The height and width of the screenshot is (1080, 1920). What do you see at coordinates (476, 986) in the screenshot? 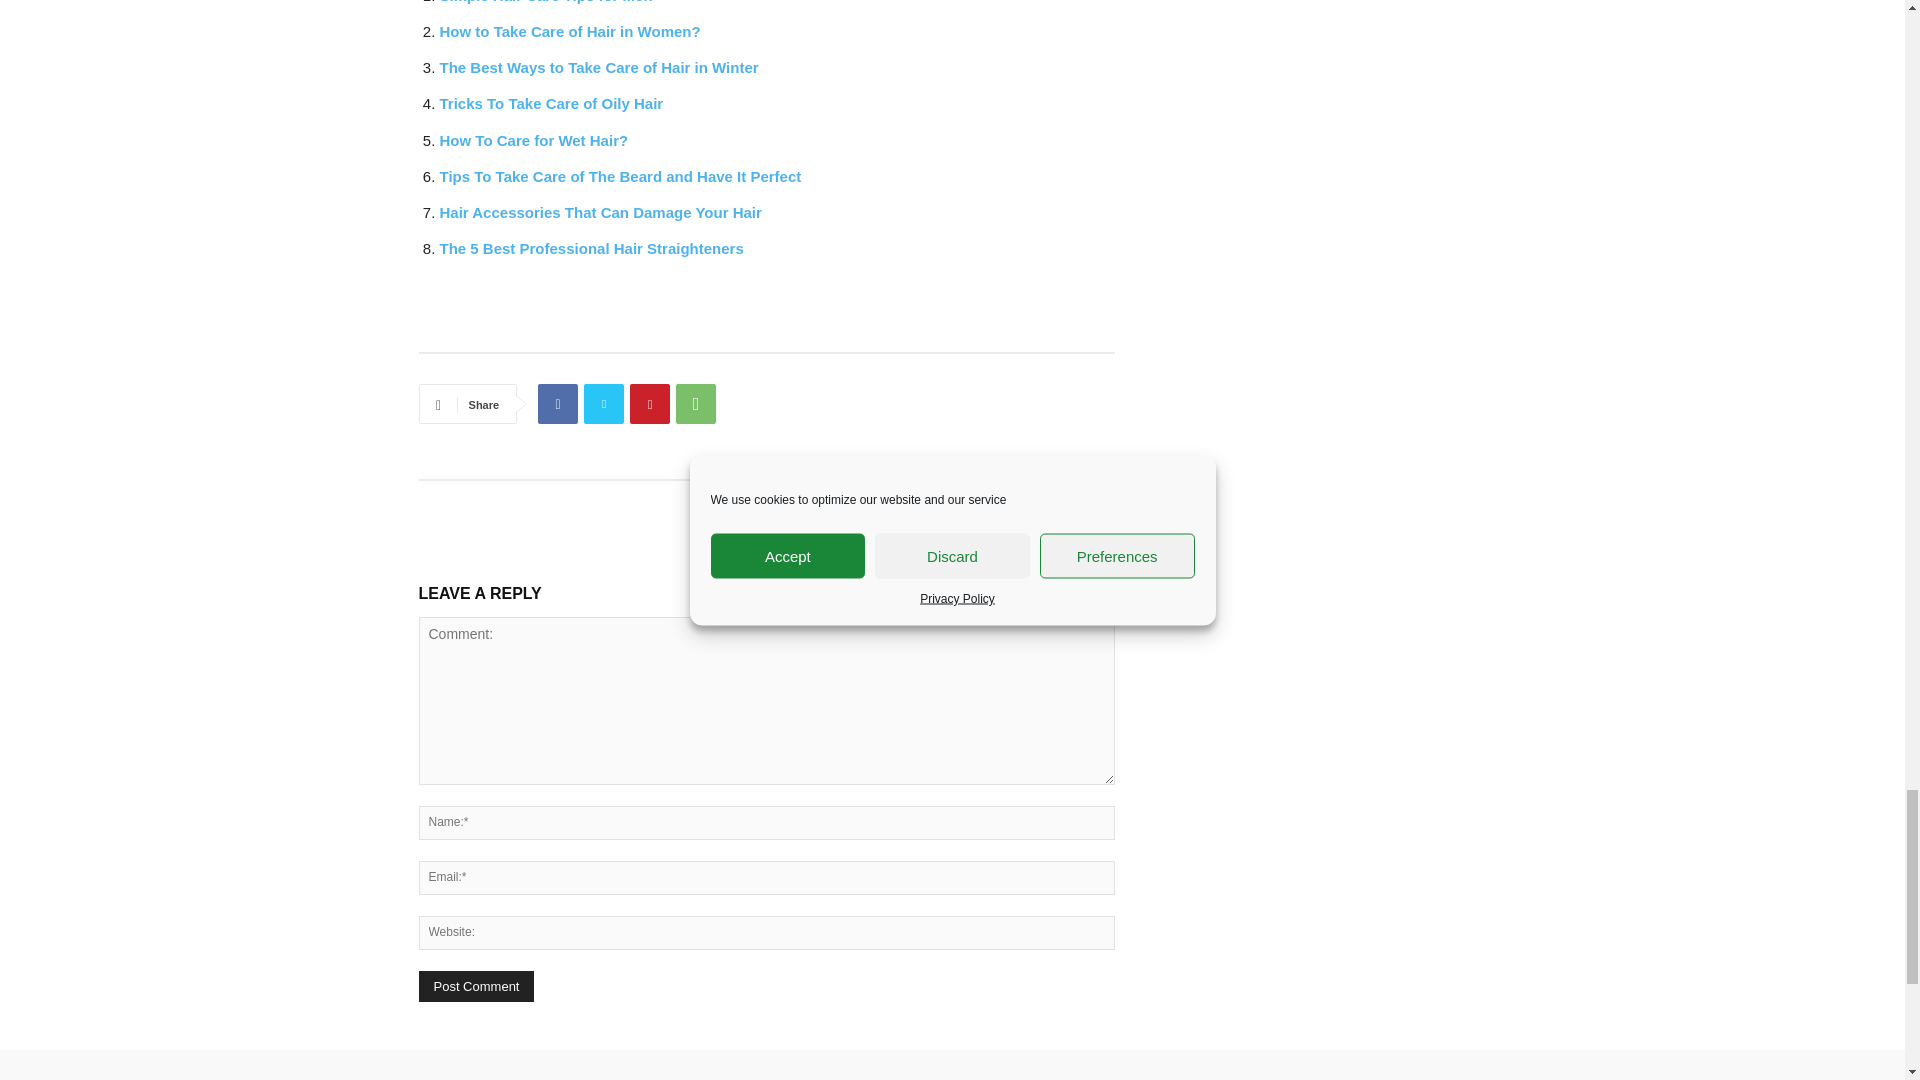
I see `Post Comment` at bounding box center [476, 986].